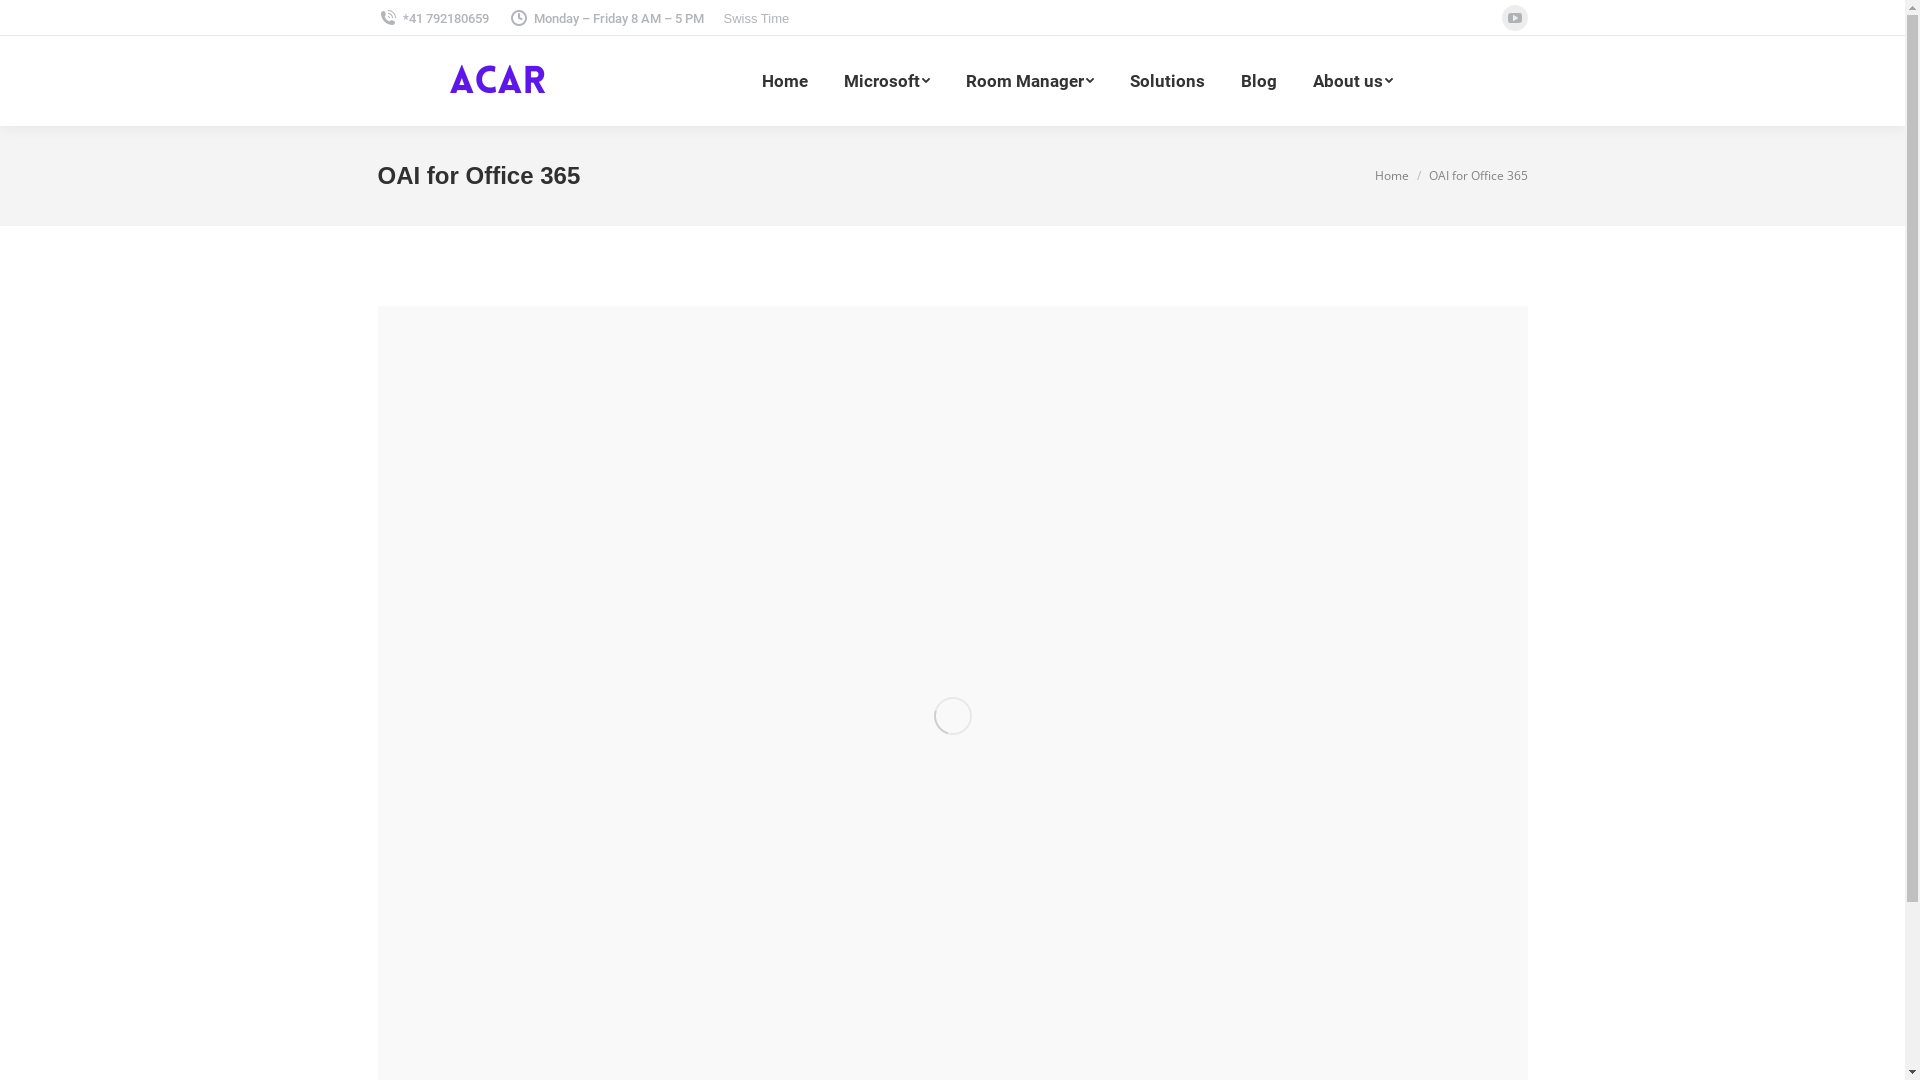 The width and height of the screenshot is (1920, 1080). What do you see at coordinates (1030, 81) in the screenshot?
I see `Room Manager` at bounding box center [1030, 81].